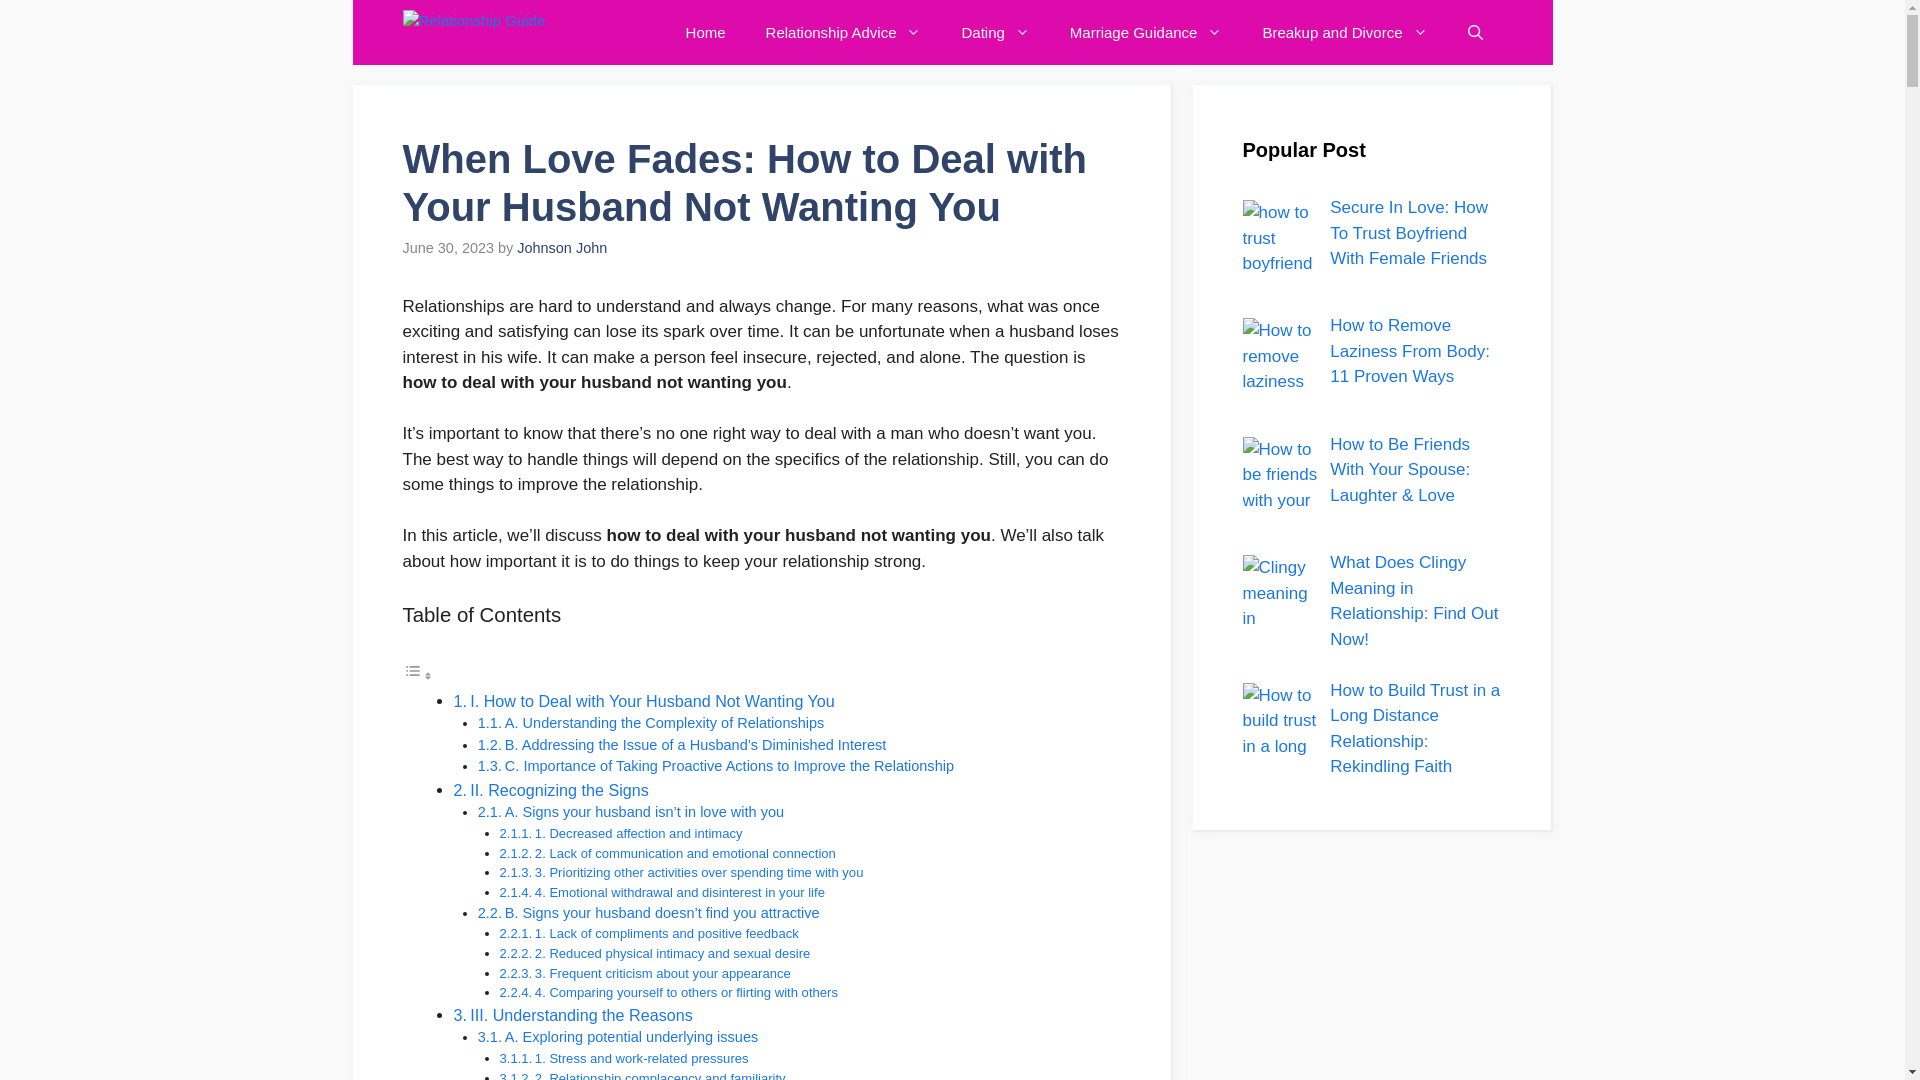  I want to click on 1. Lack of compliments and positive feedback, so click(666, 932).